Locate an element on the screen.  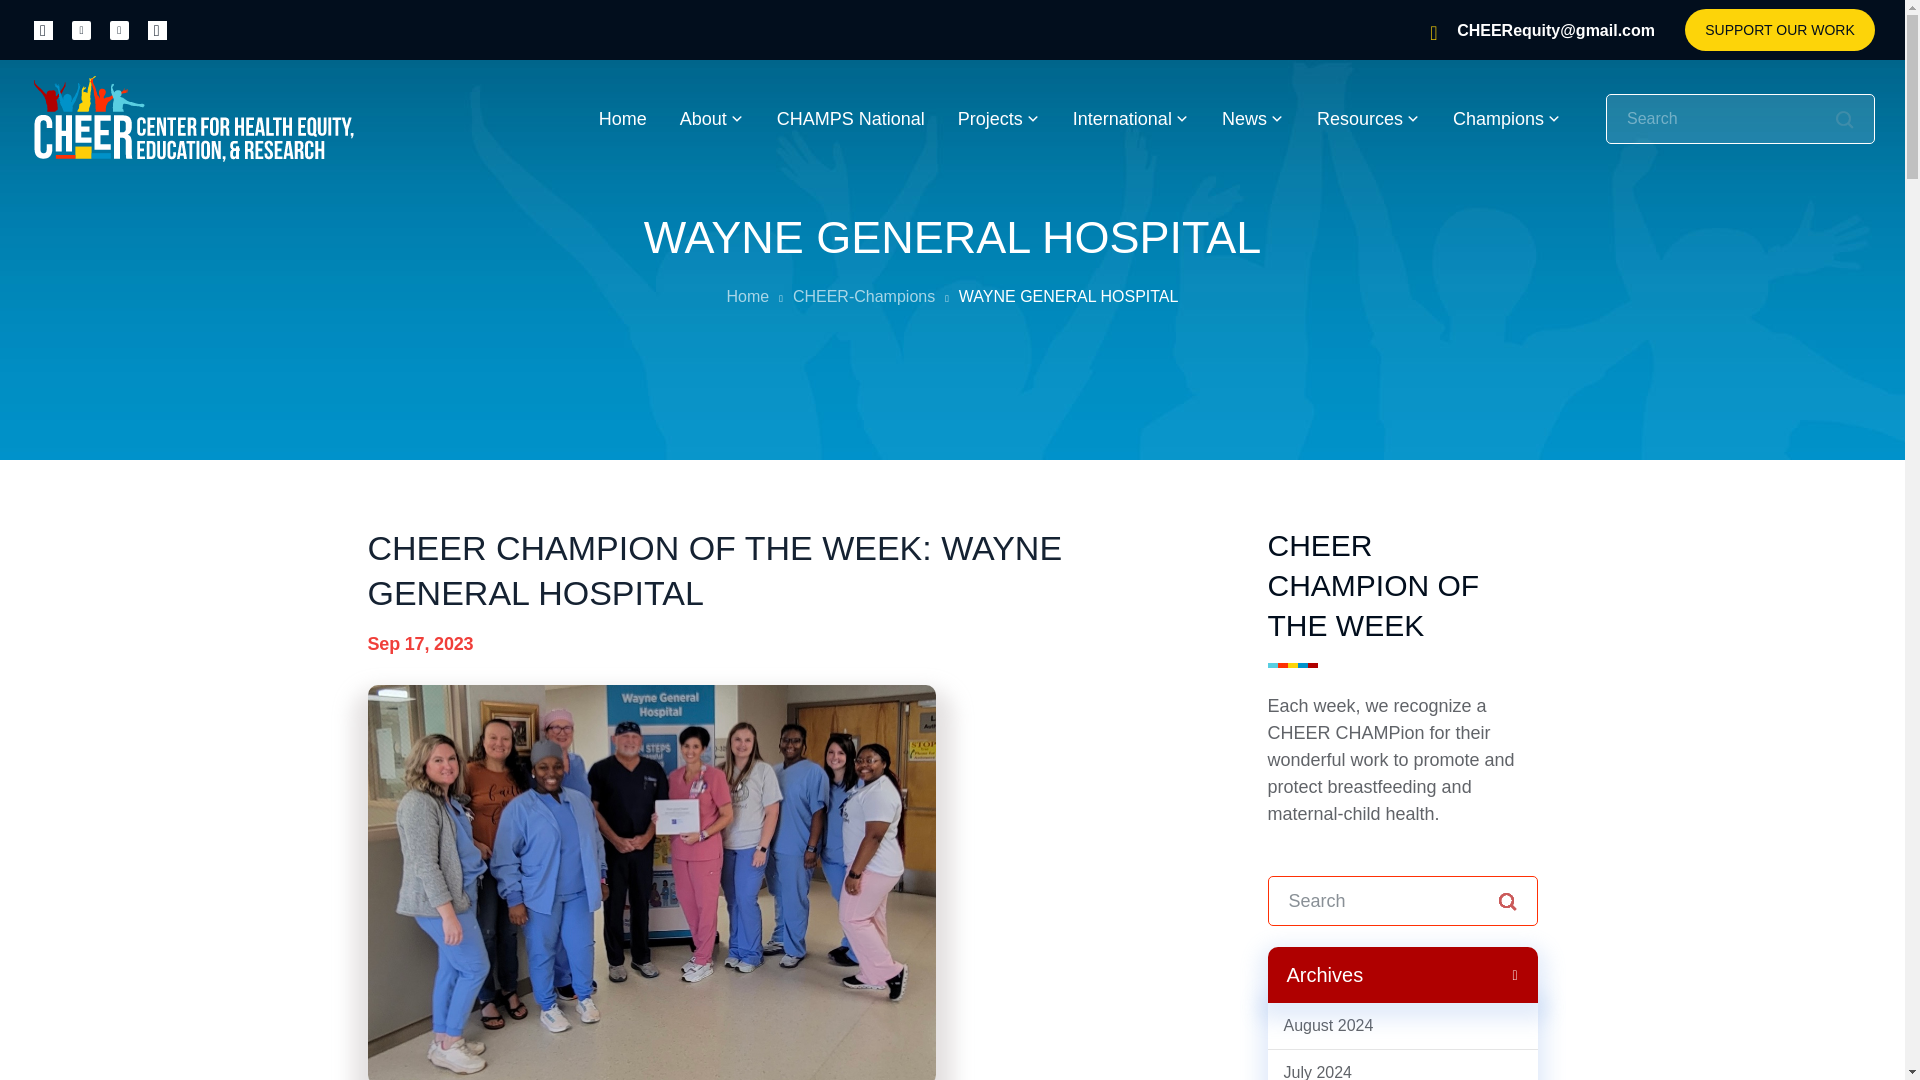
twitter is located at coordinates (118, 29).